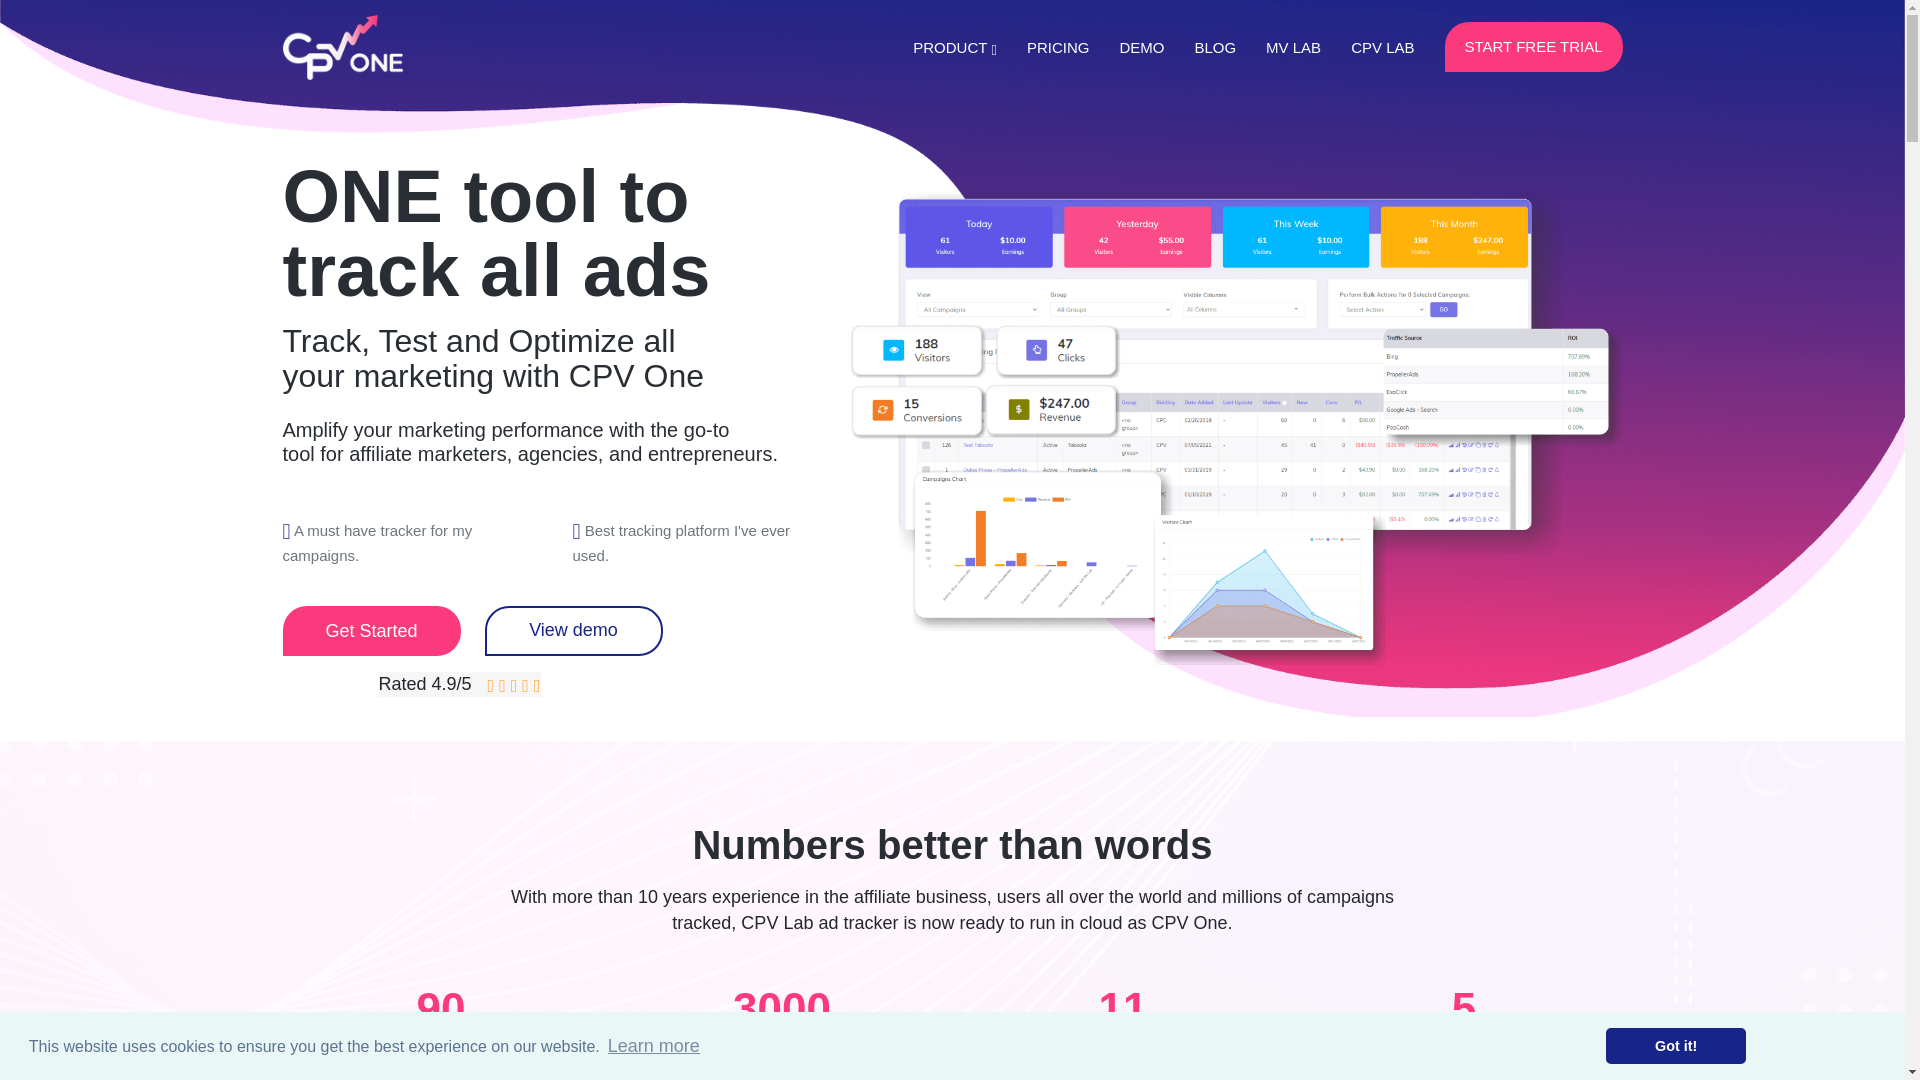 The height and width of the screenshot is (1080, 1920). Describe the element at coordinates (371, 630) in the screenshot. I see `Get Started` at that location.